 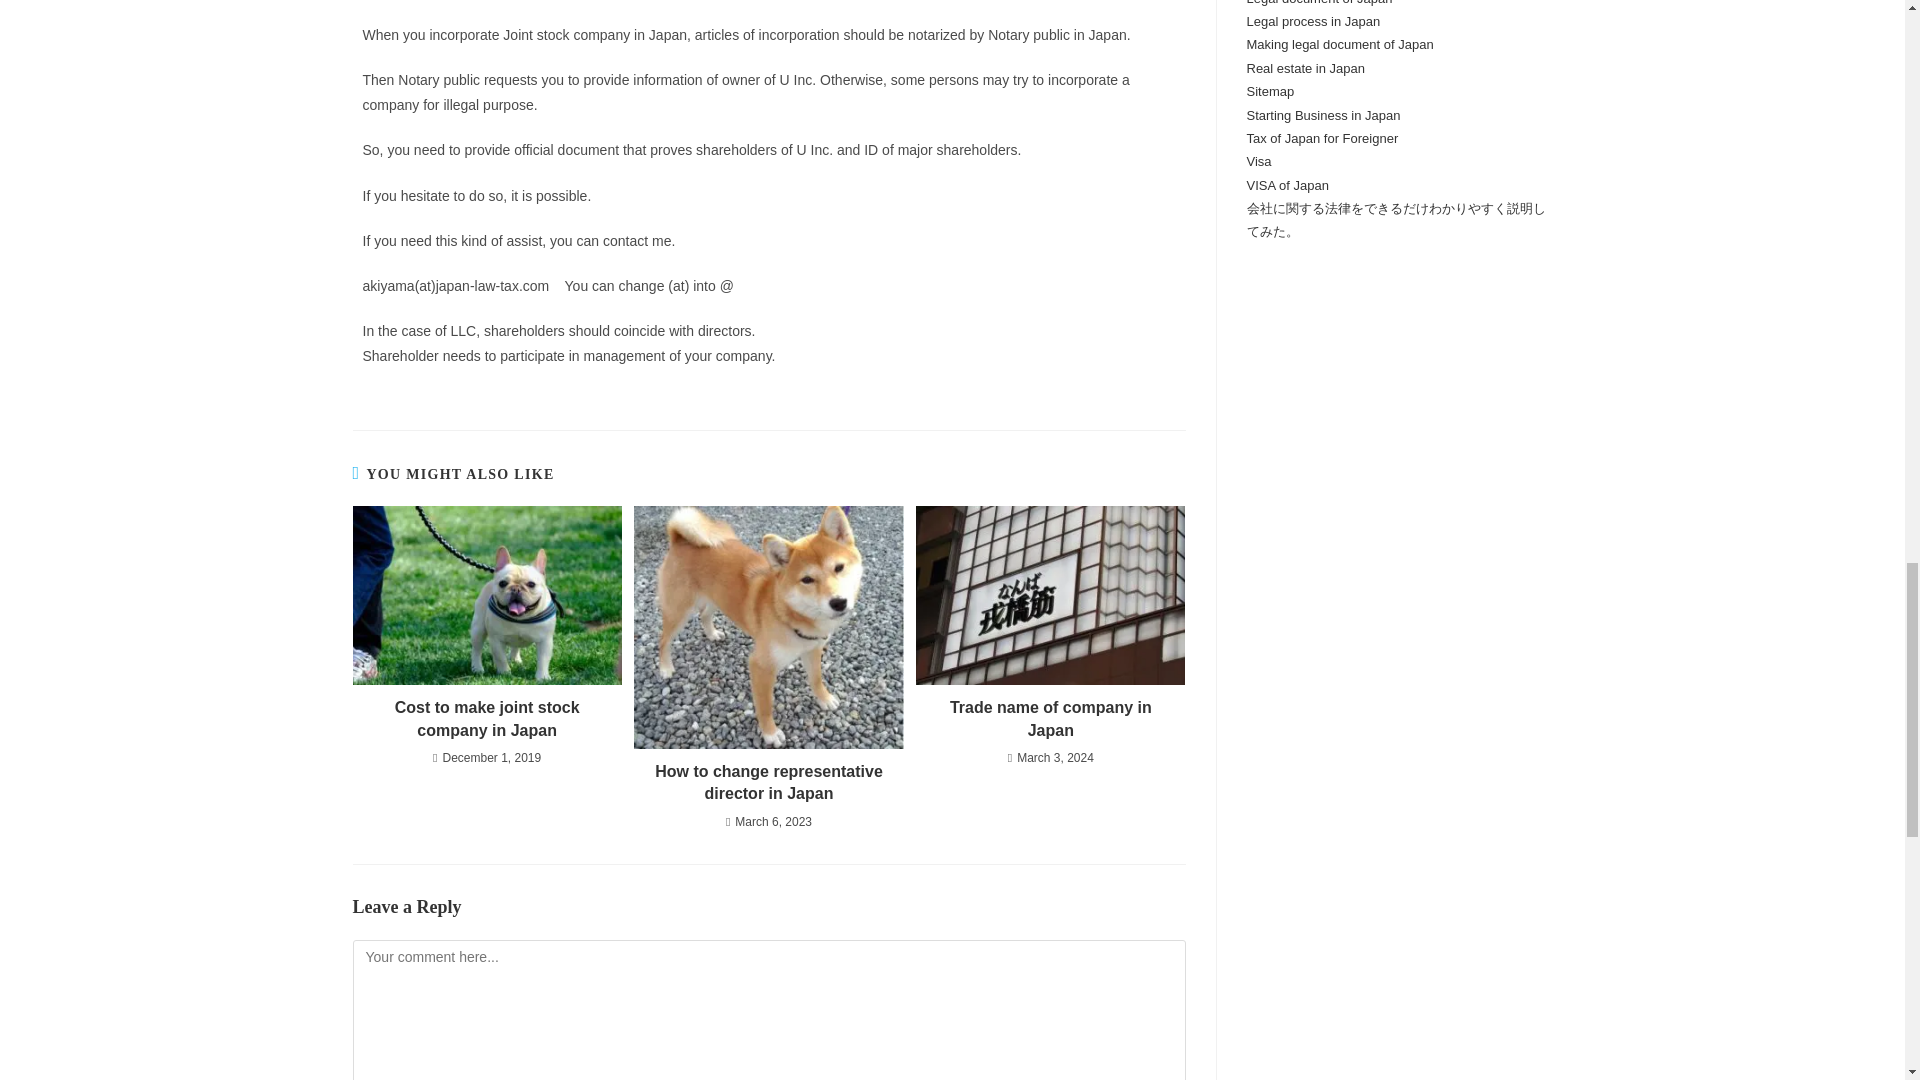 What do you see at coordinates (1050, 596) in the screenshot?
I see `Trade name of company in Japan 4` at bounding box center [1050, 596].